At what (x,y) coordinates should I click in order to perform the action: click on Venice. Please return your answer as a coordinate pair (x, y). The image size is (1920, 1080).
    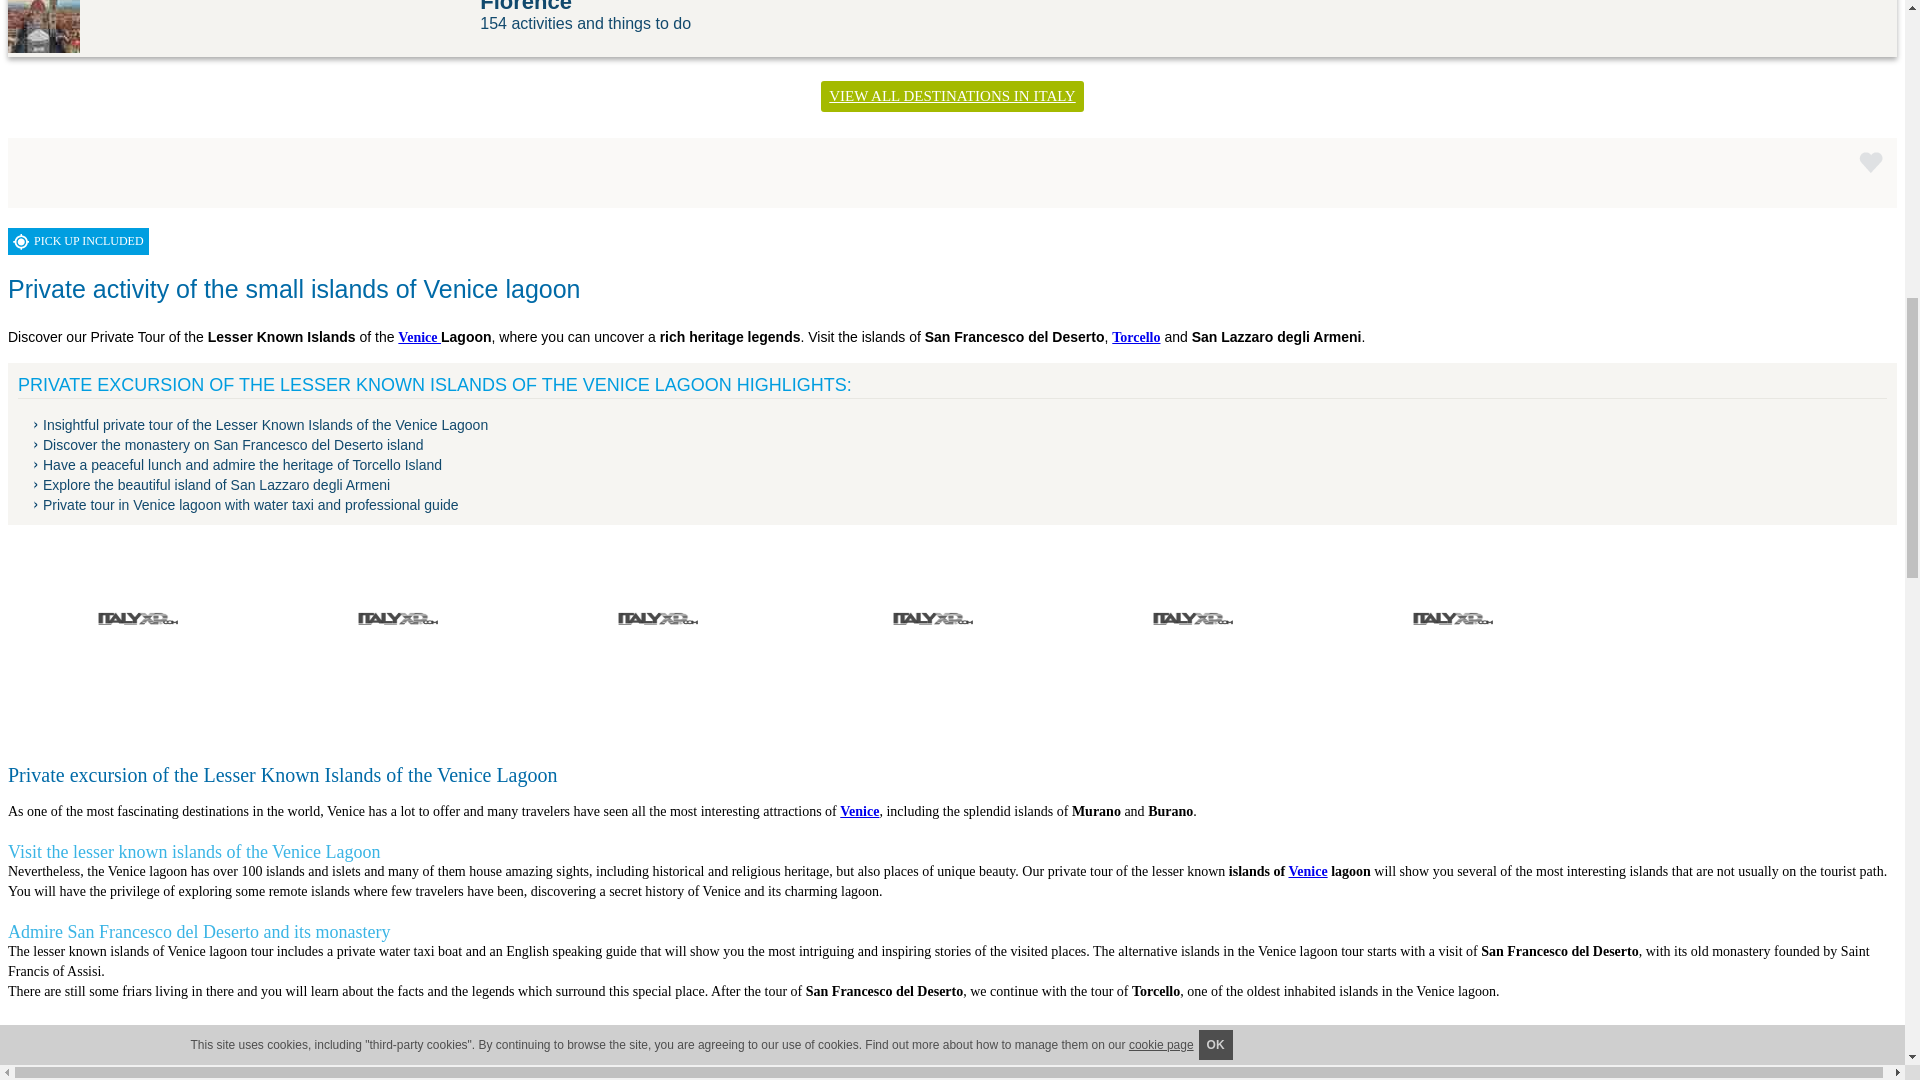
    Looking at the image, I should click on (1307, 872).